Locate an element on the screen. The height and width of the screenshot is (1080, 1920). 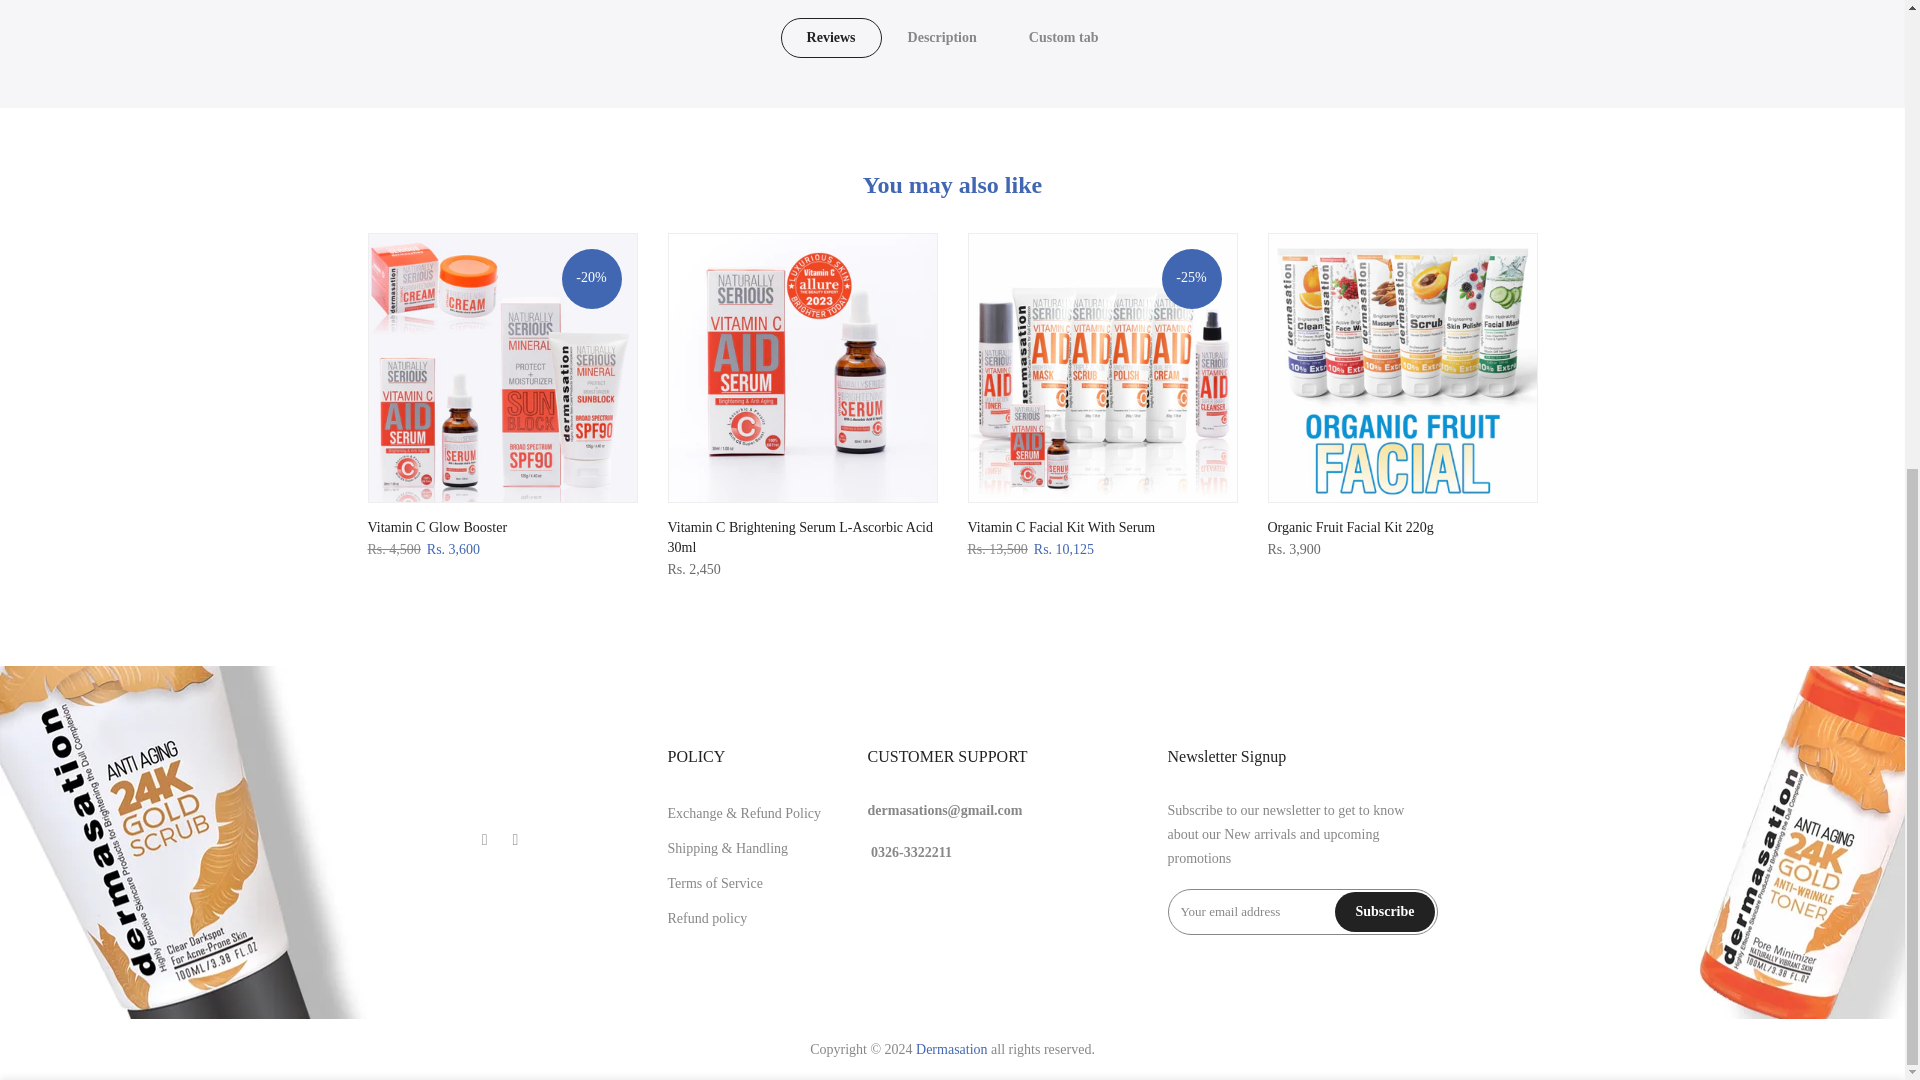
Custom tab is located at coordinates (1064, 38).